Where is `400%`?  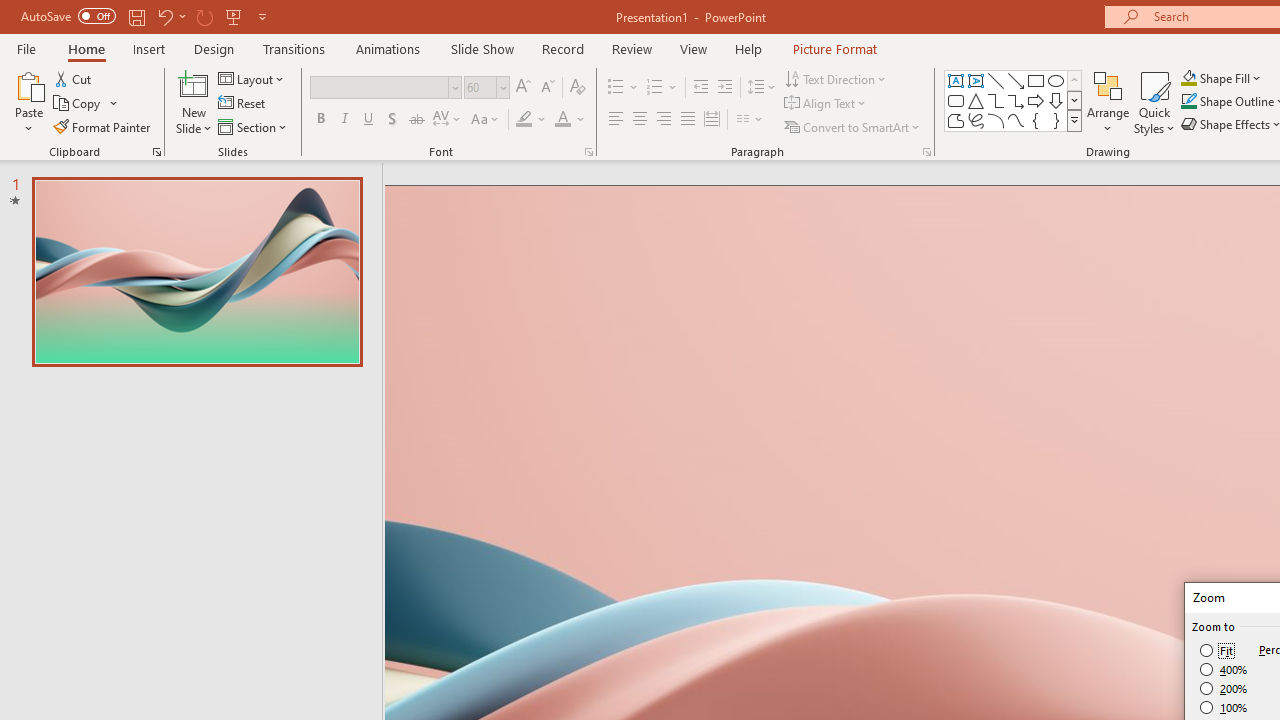
400% is located at coordinates (1224, 670).